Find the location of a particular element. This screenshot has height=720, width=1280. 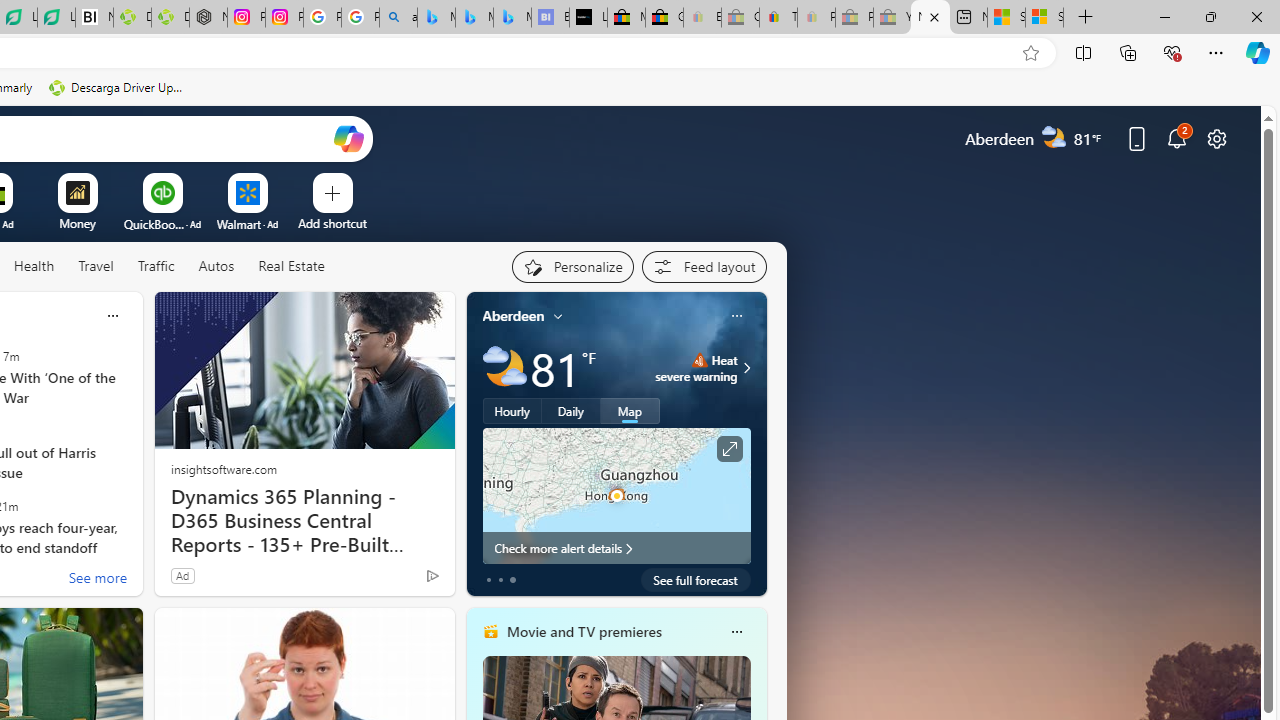

Microsoft Bing Travel - Shangri-La Hotel Bangkok is located at coordinates (512, 18).